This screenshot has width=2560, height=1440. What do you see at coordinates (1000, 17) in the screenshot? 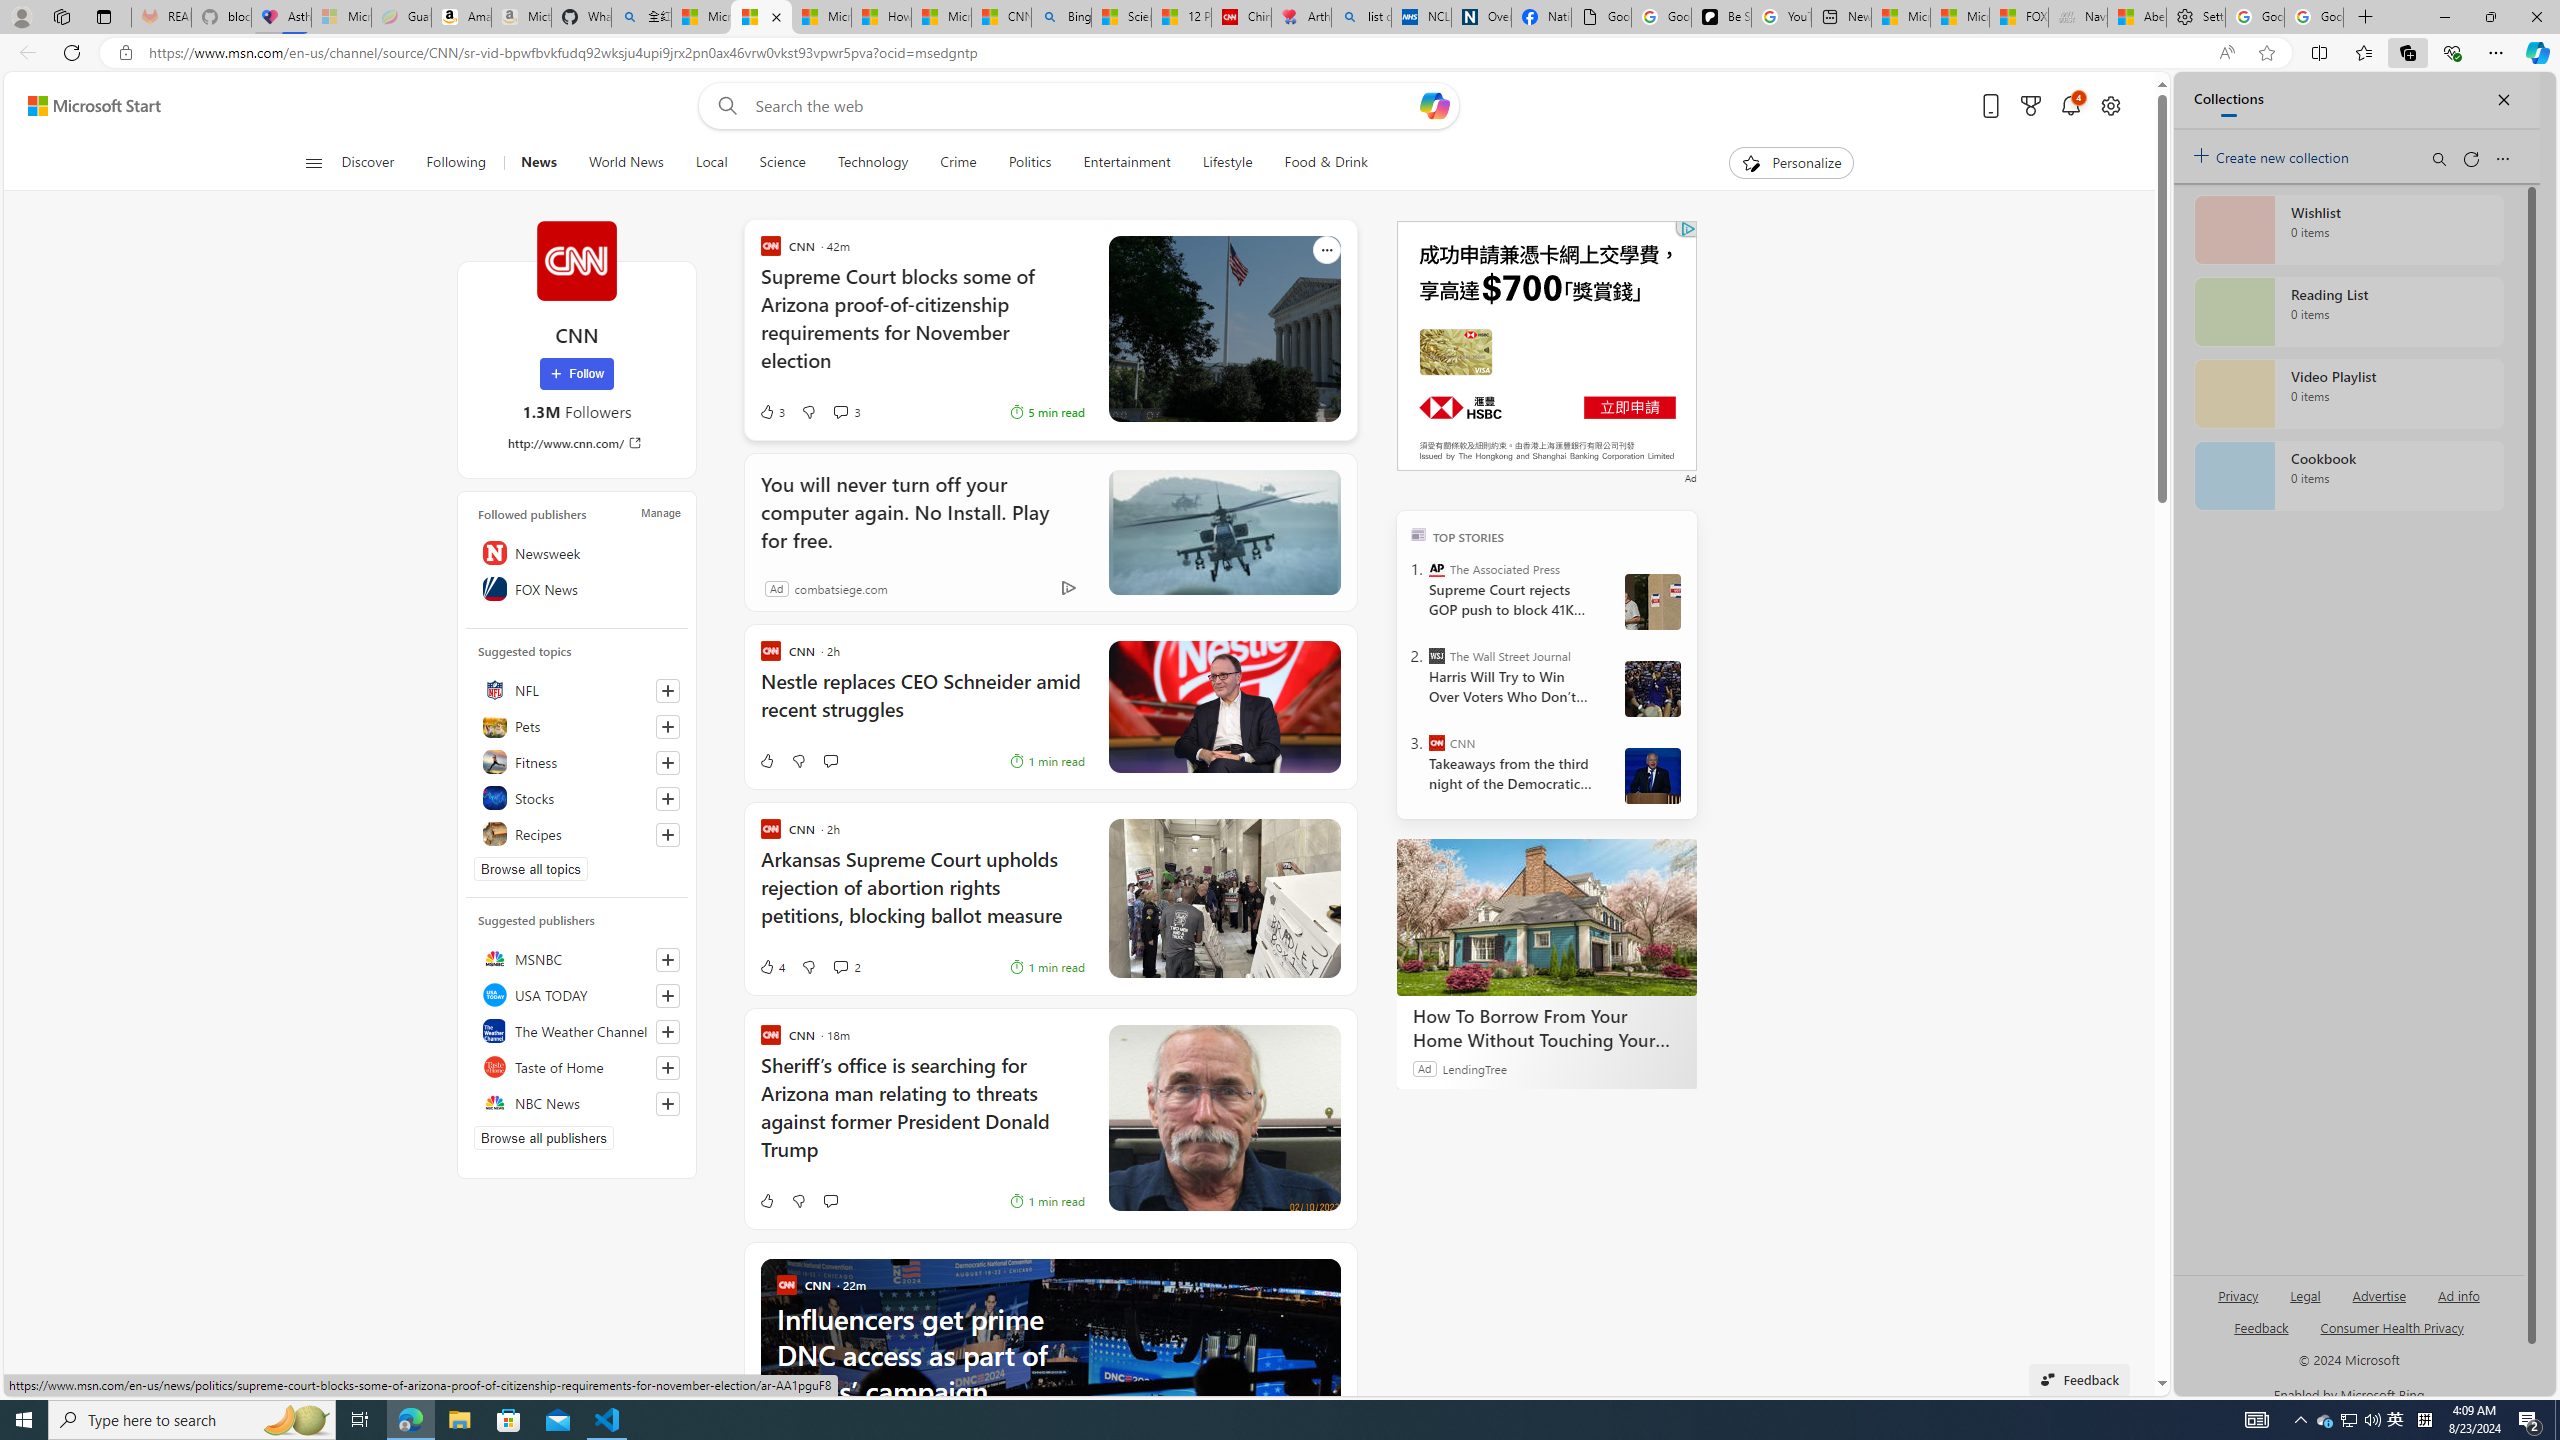
I see `CNN - MSN` at bounding box center [1000, 17].